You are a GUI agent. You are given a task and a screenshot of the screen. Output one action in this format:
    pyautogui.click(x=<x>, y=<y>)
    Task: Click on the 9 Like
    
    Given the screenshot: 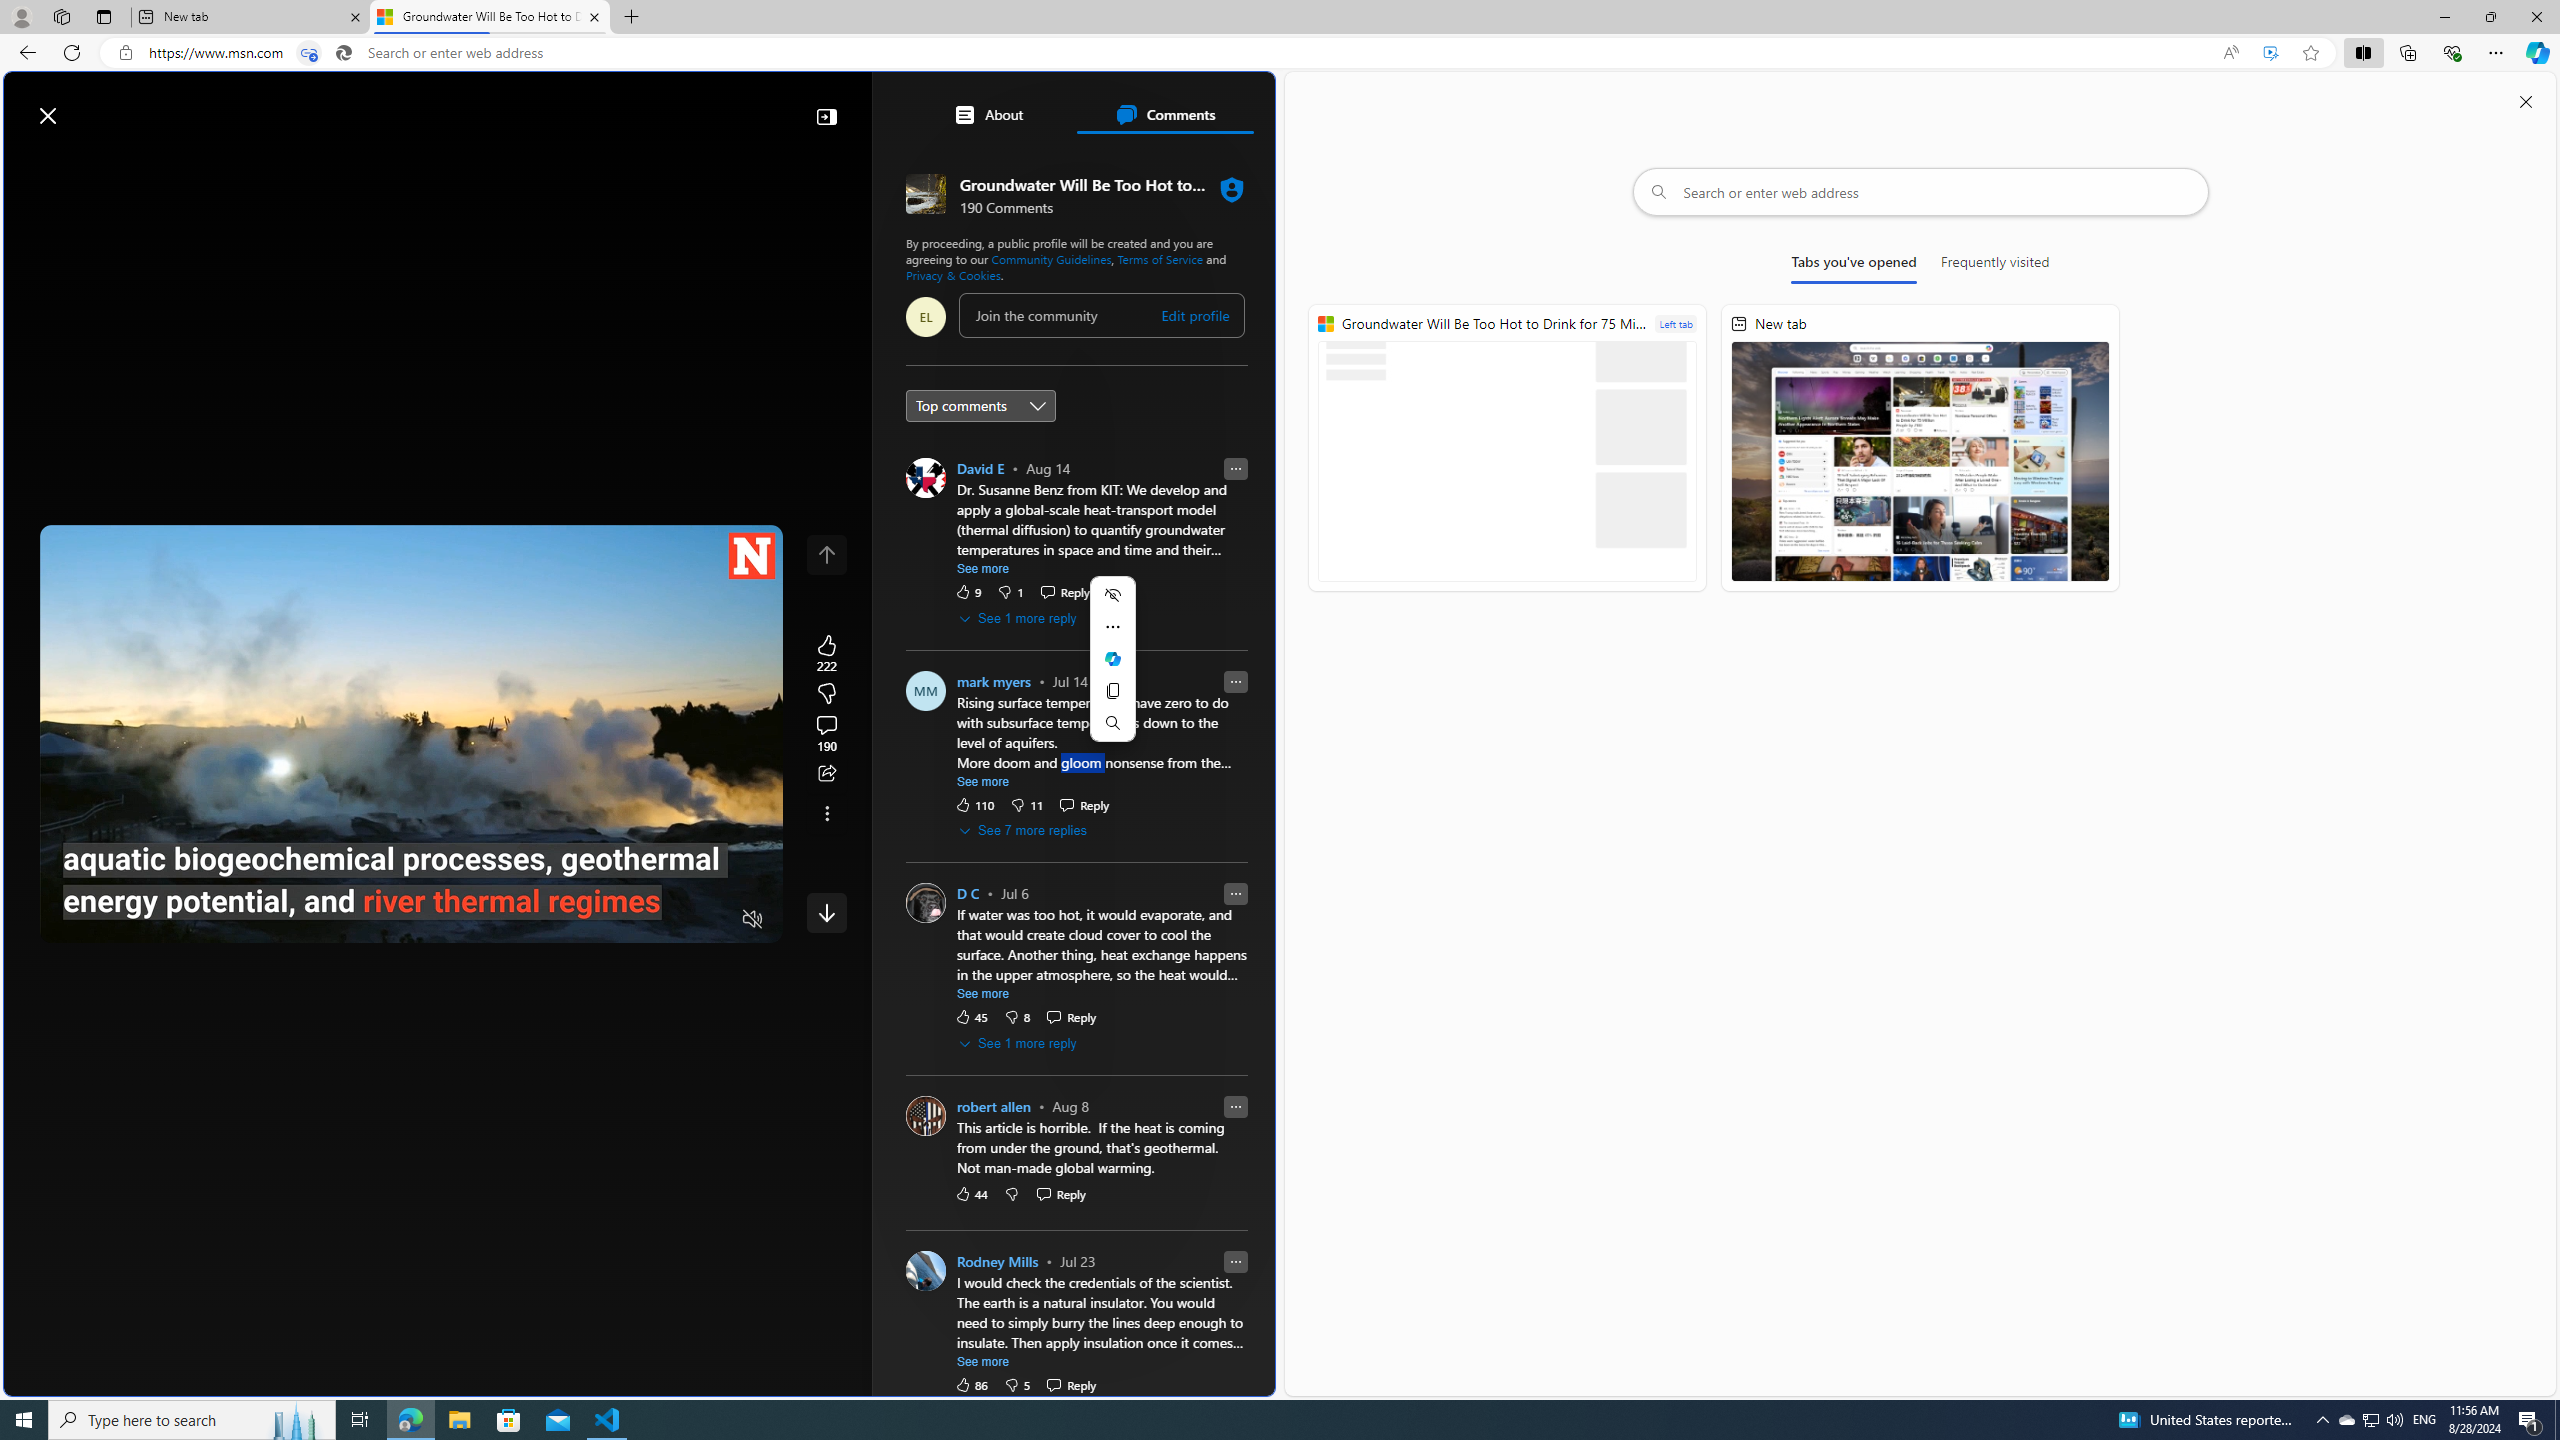 What is the action you would take?
    pyautogui.click(x=968, y=590)
    